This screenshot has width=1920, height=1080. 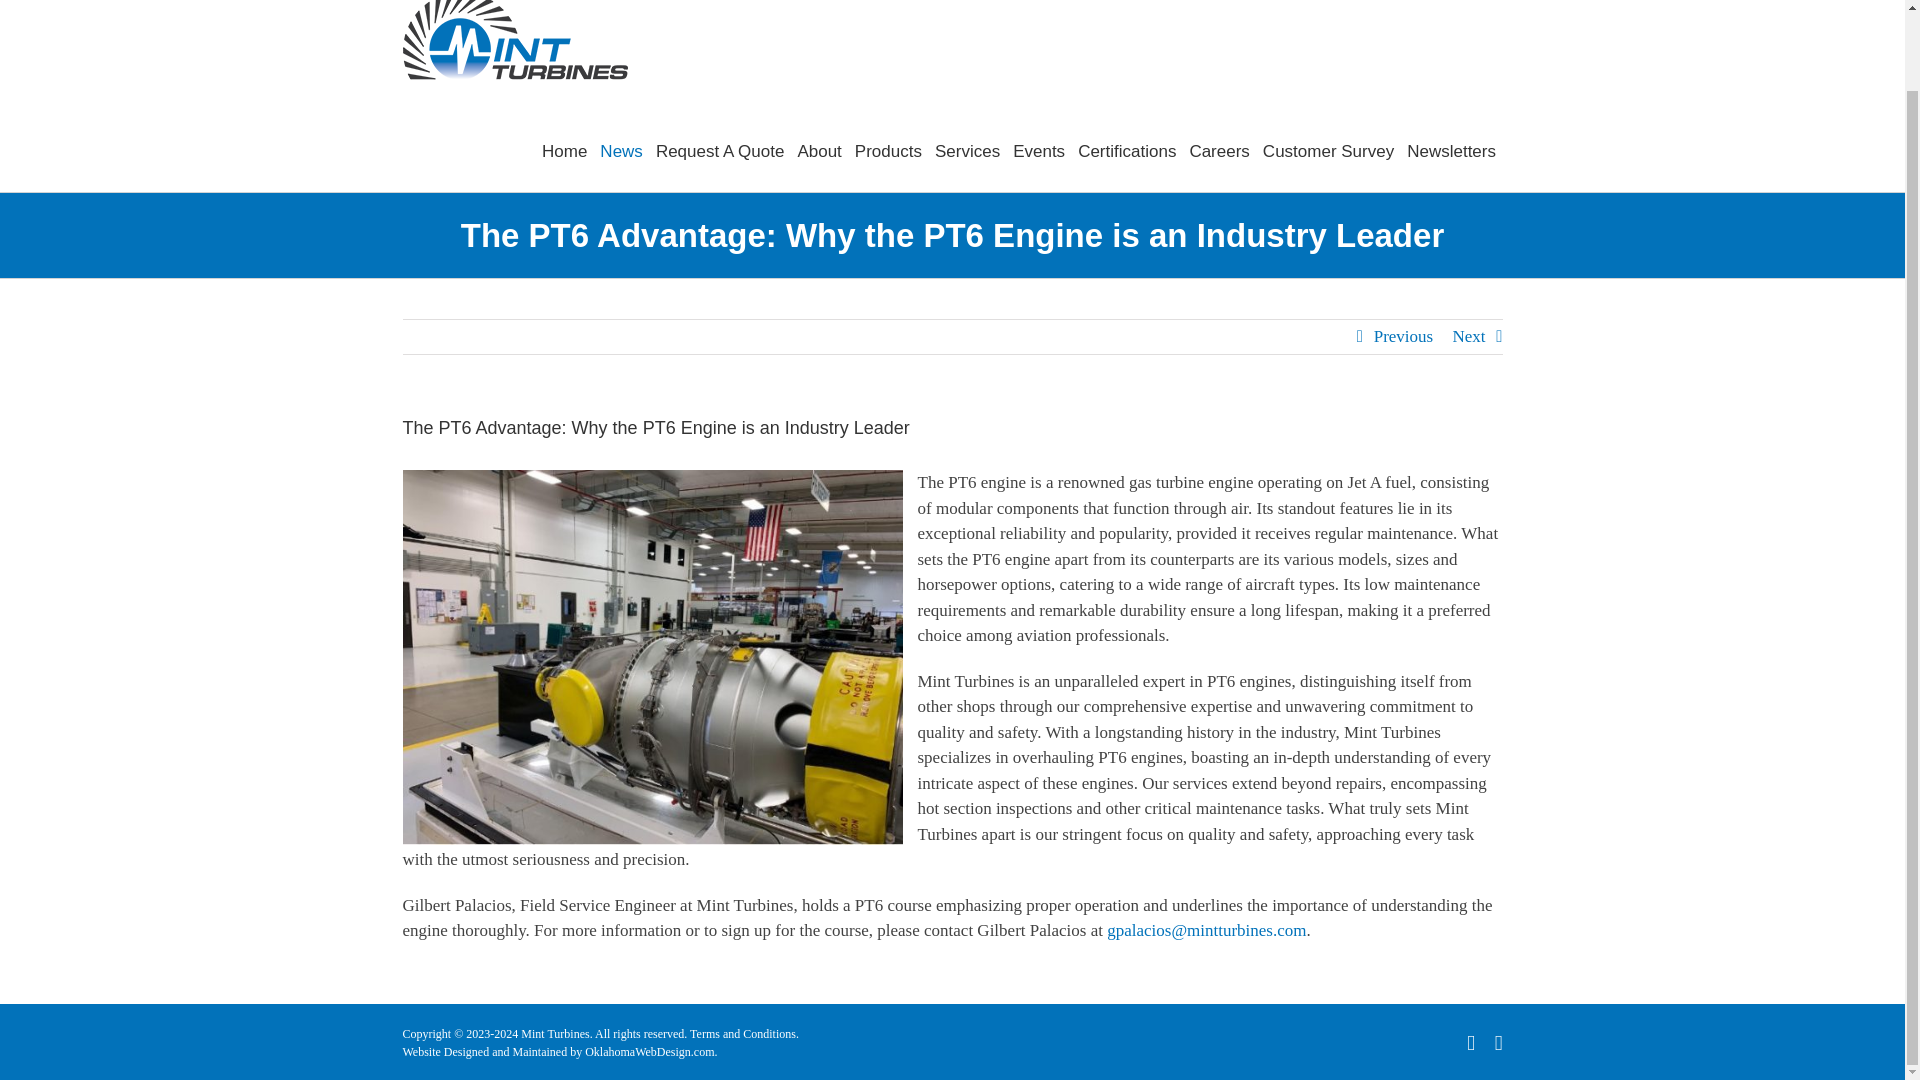 I want to click on Services, so click(x=966, y=151).